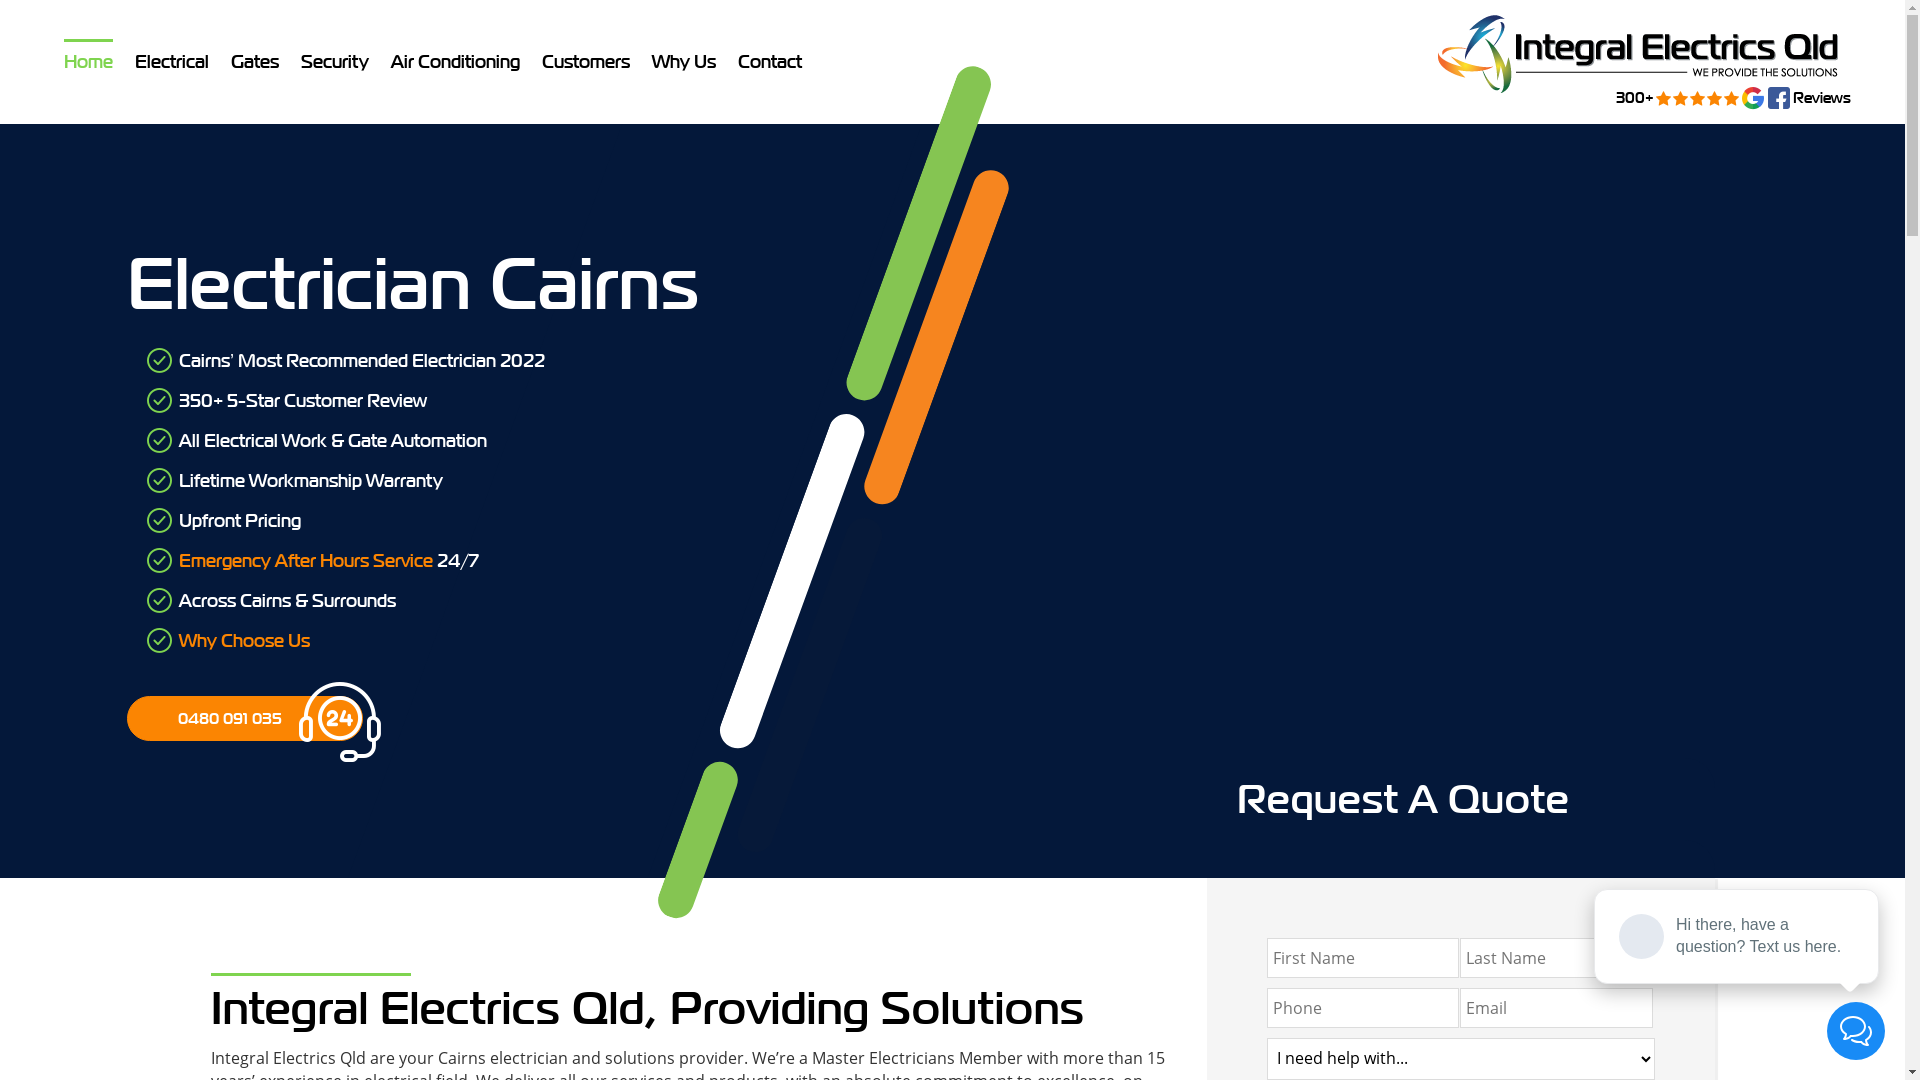 The width and height of the screenshot is (1920, 1080). I want to click on Why Choose Us, so click(244, 640).